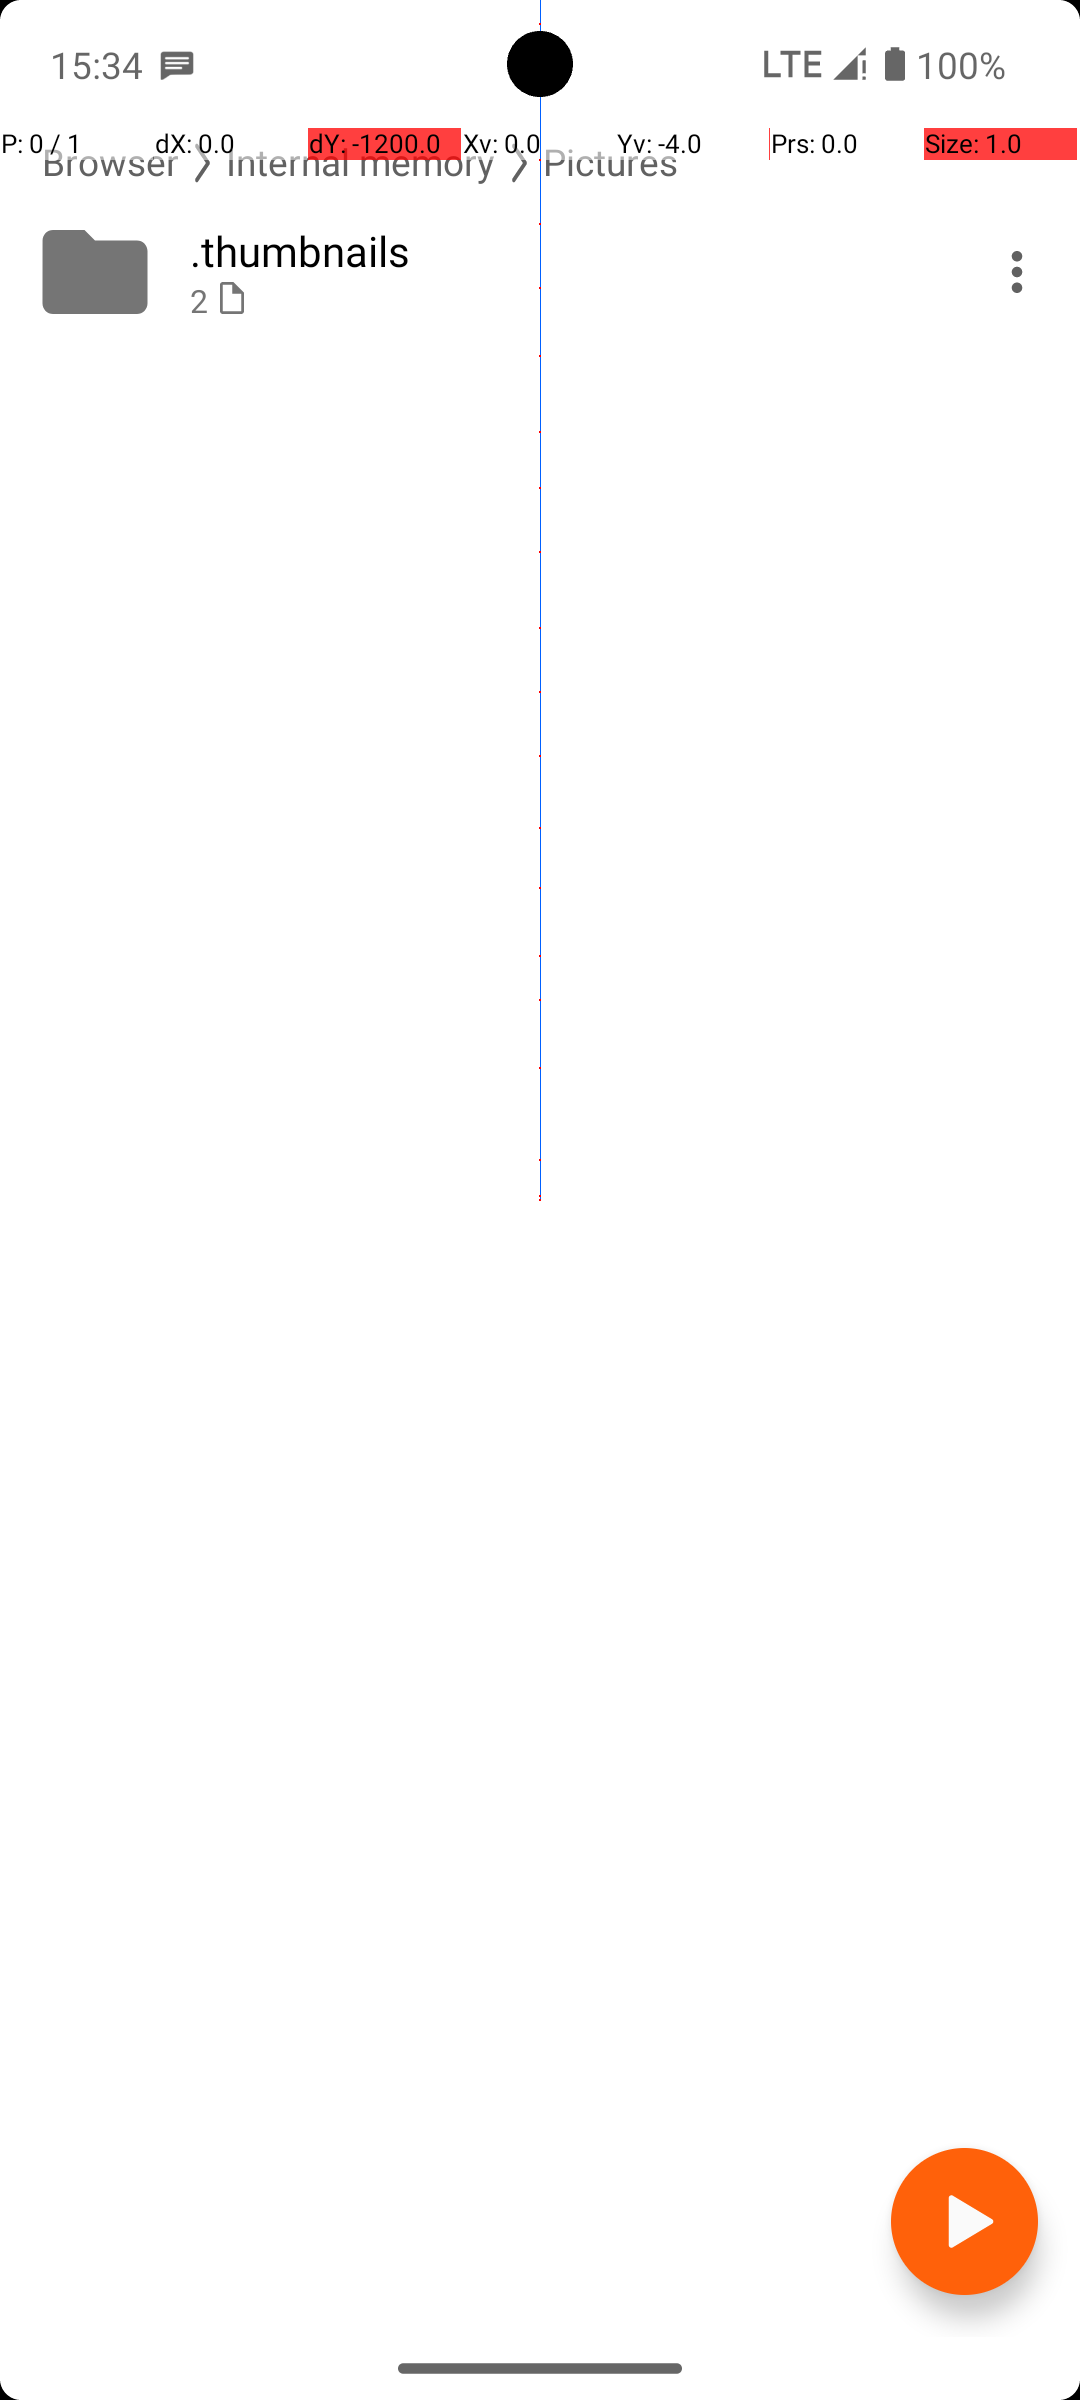 The height and width of the screenshot is (2400, 1080). I want to click on 2 *§*, so click(562, 300).